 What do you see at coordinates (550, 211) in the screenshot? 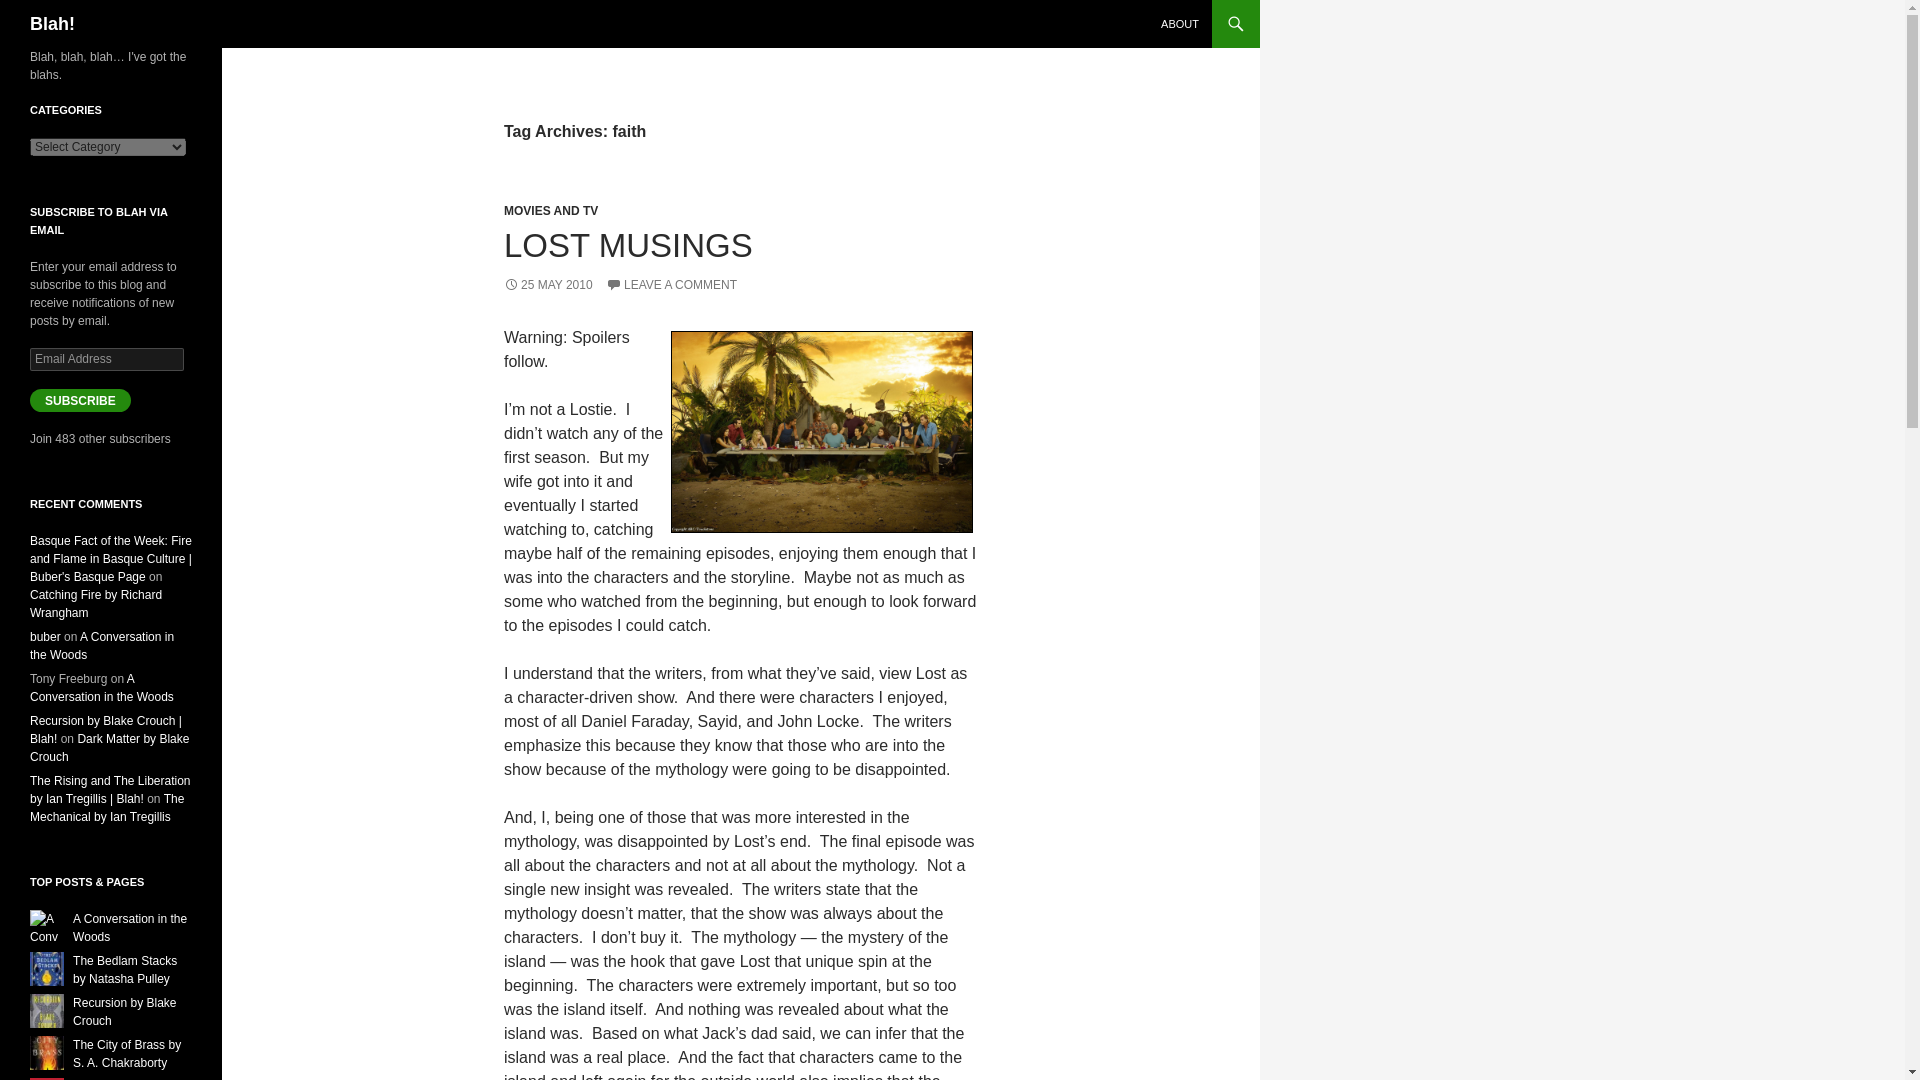
I see `MOVIES AND TV` at bounding box center [550, 211].